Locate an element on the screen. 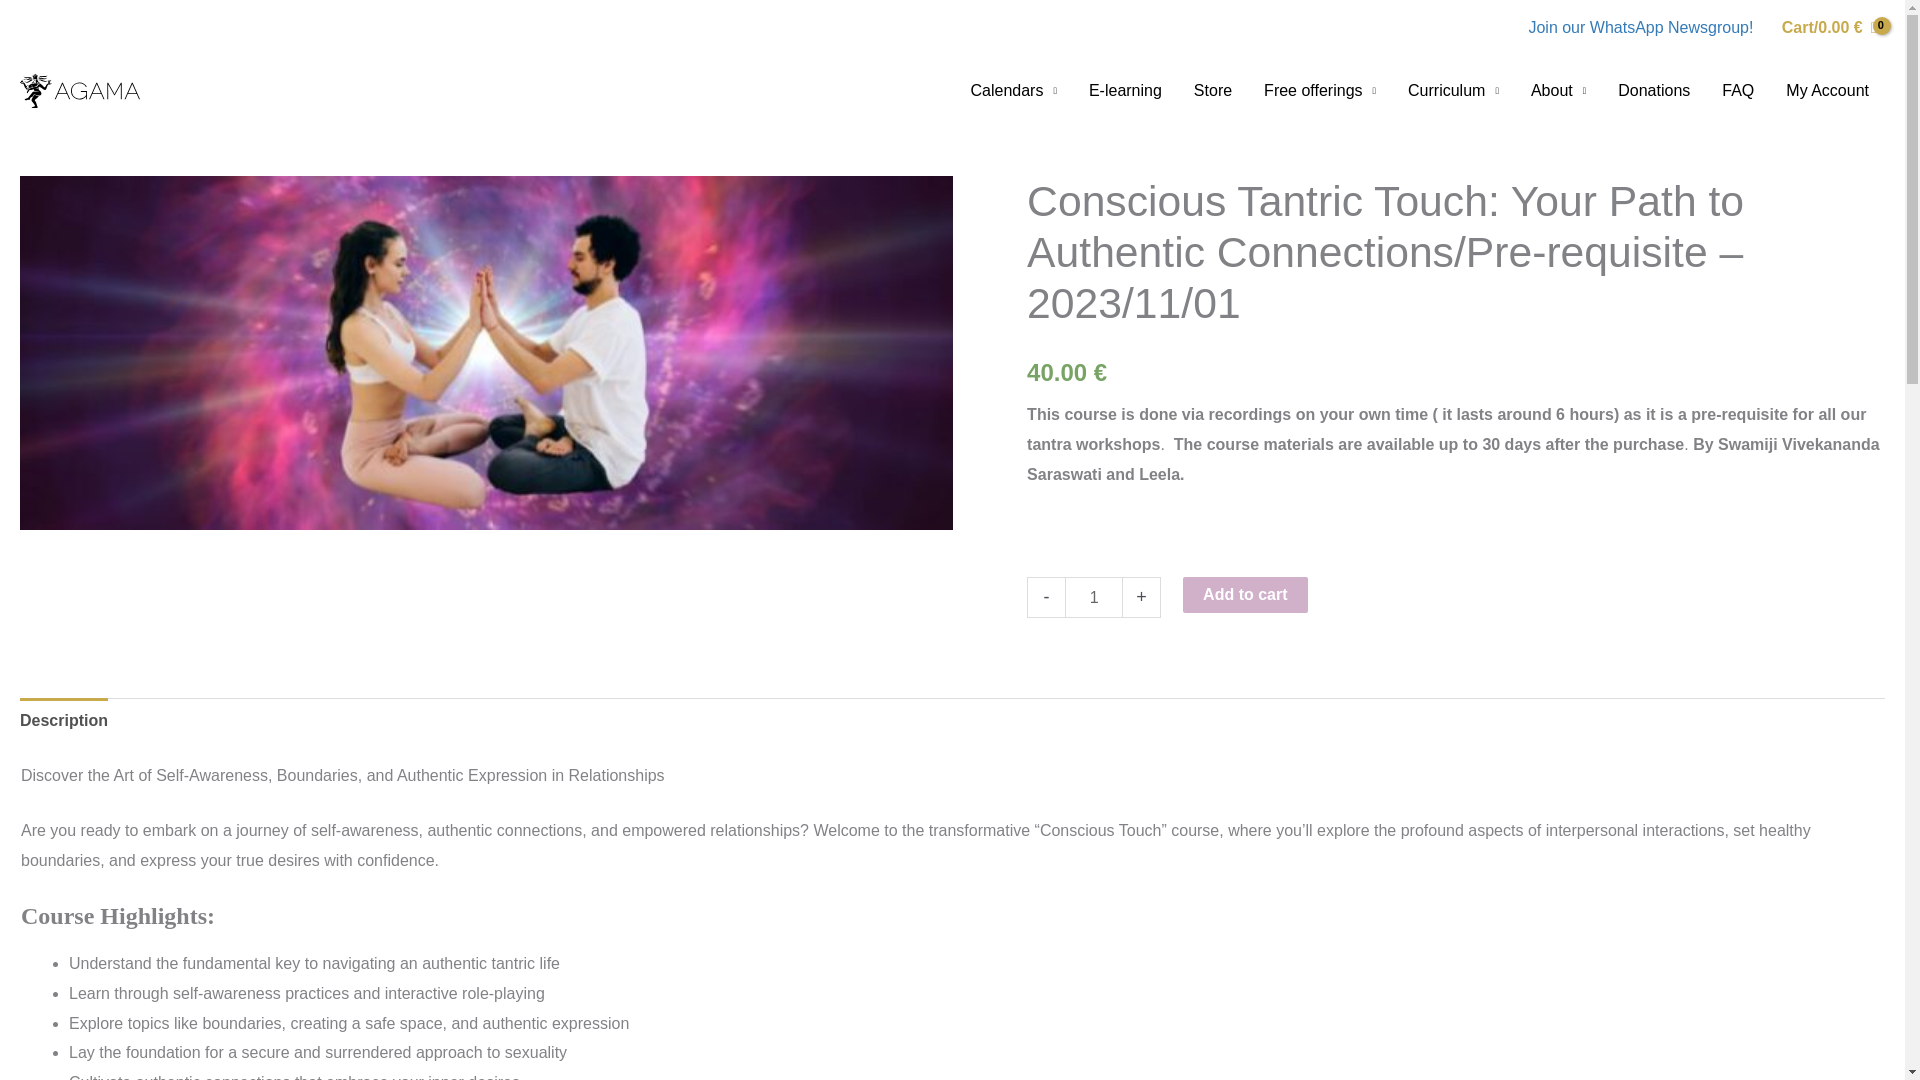  Add to cart is located at coordinates (1244, 594).